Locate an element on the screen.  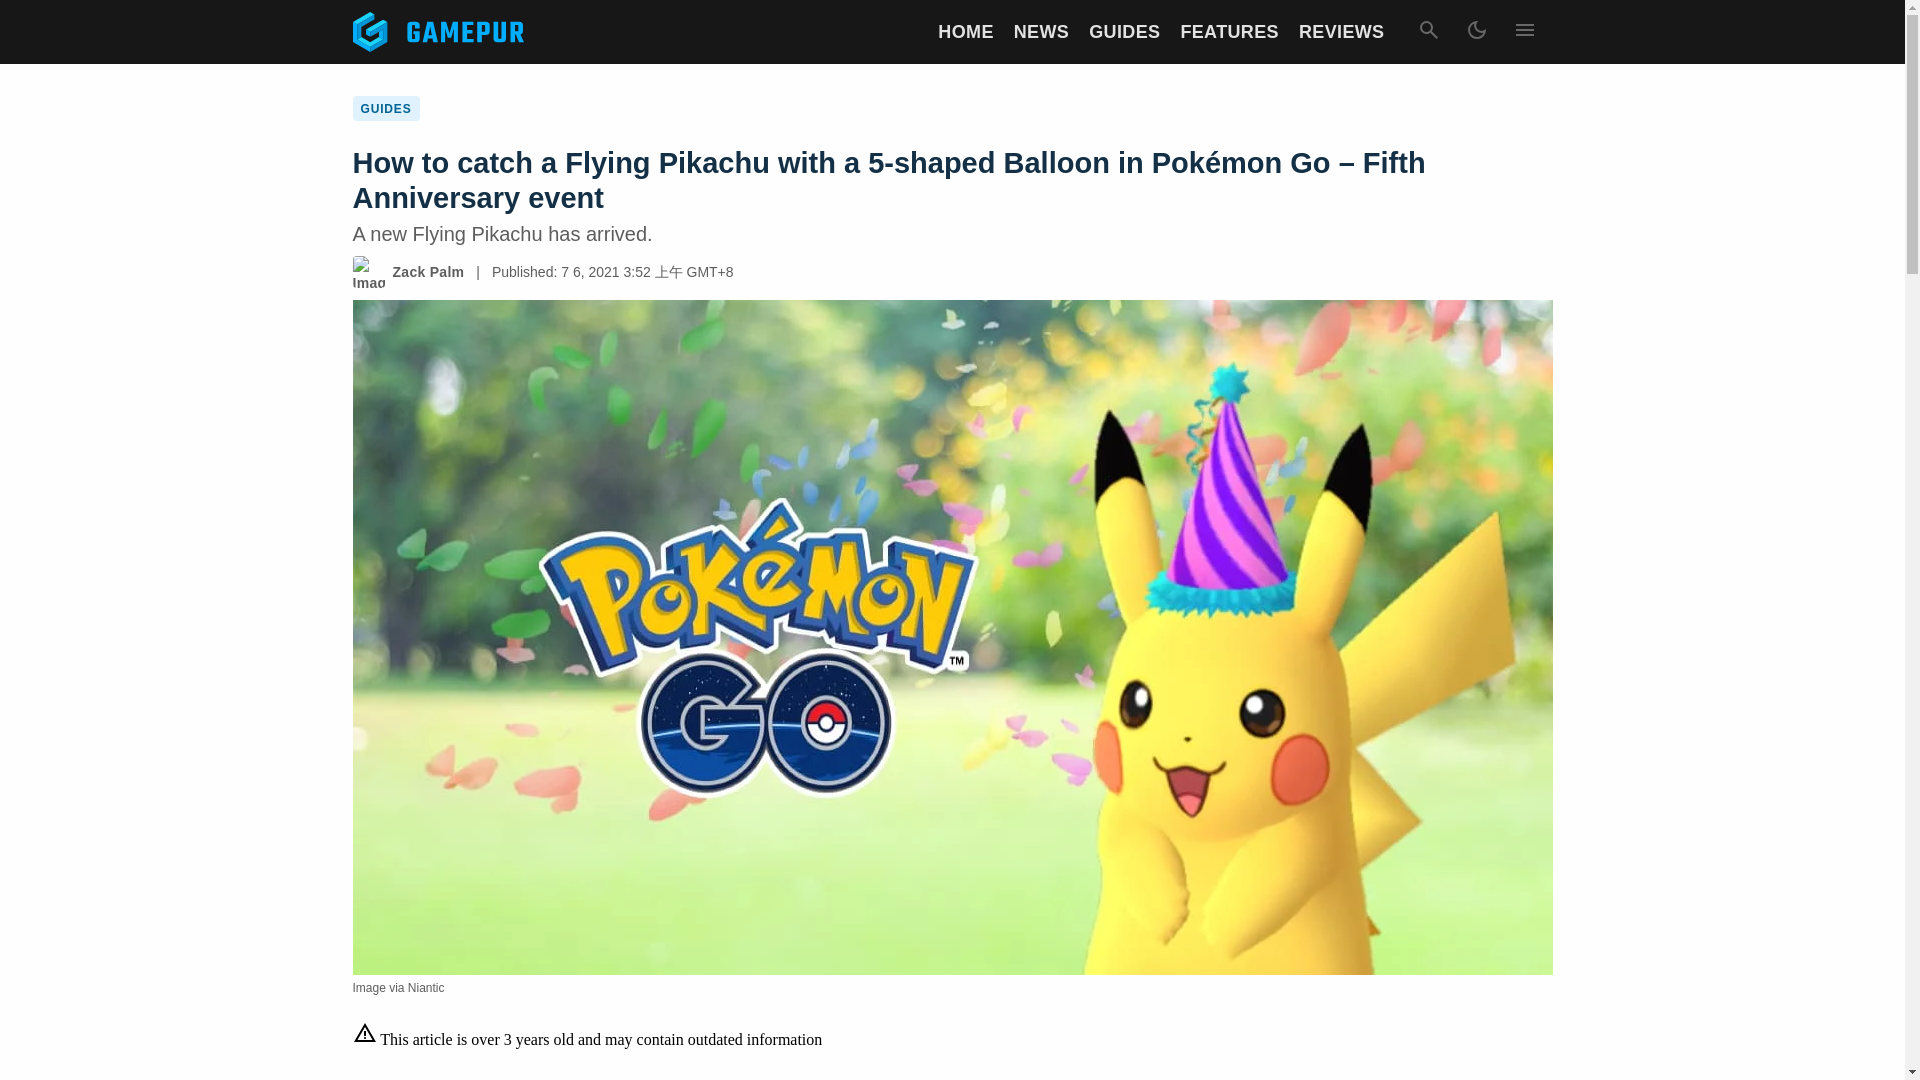
REVIEWS is located at coordinates (1342, 32).